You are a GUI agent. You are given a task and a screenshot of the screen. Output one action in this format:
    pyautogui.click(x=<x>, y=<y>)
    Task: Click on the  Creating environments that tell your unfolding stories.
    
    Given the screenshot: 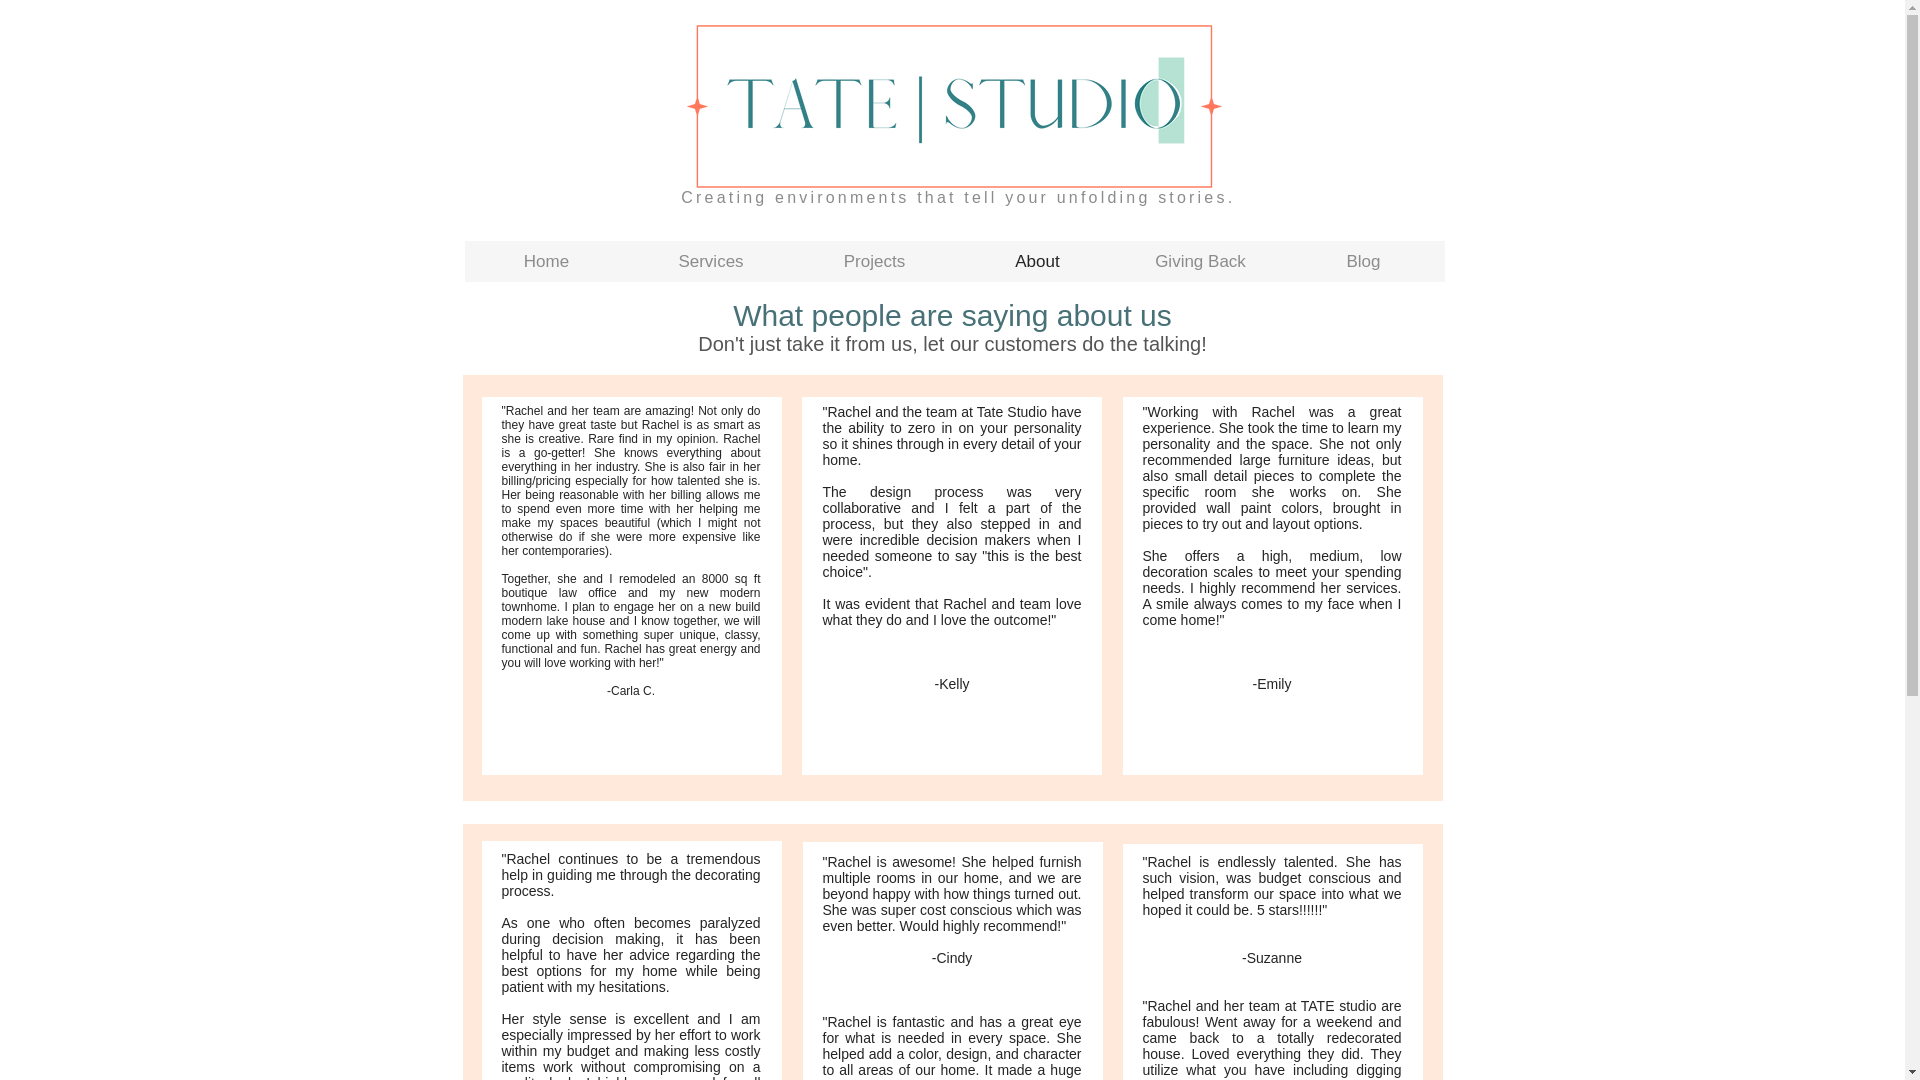 What is the action you would take?
    pyautogui.click(x=954, y=198)
    